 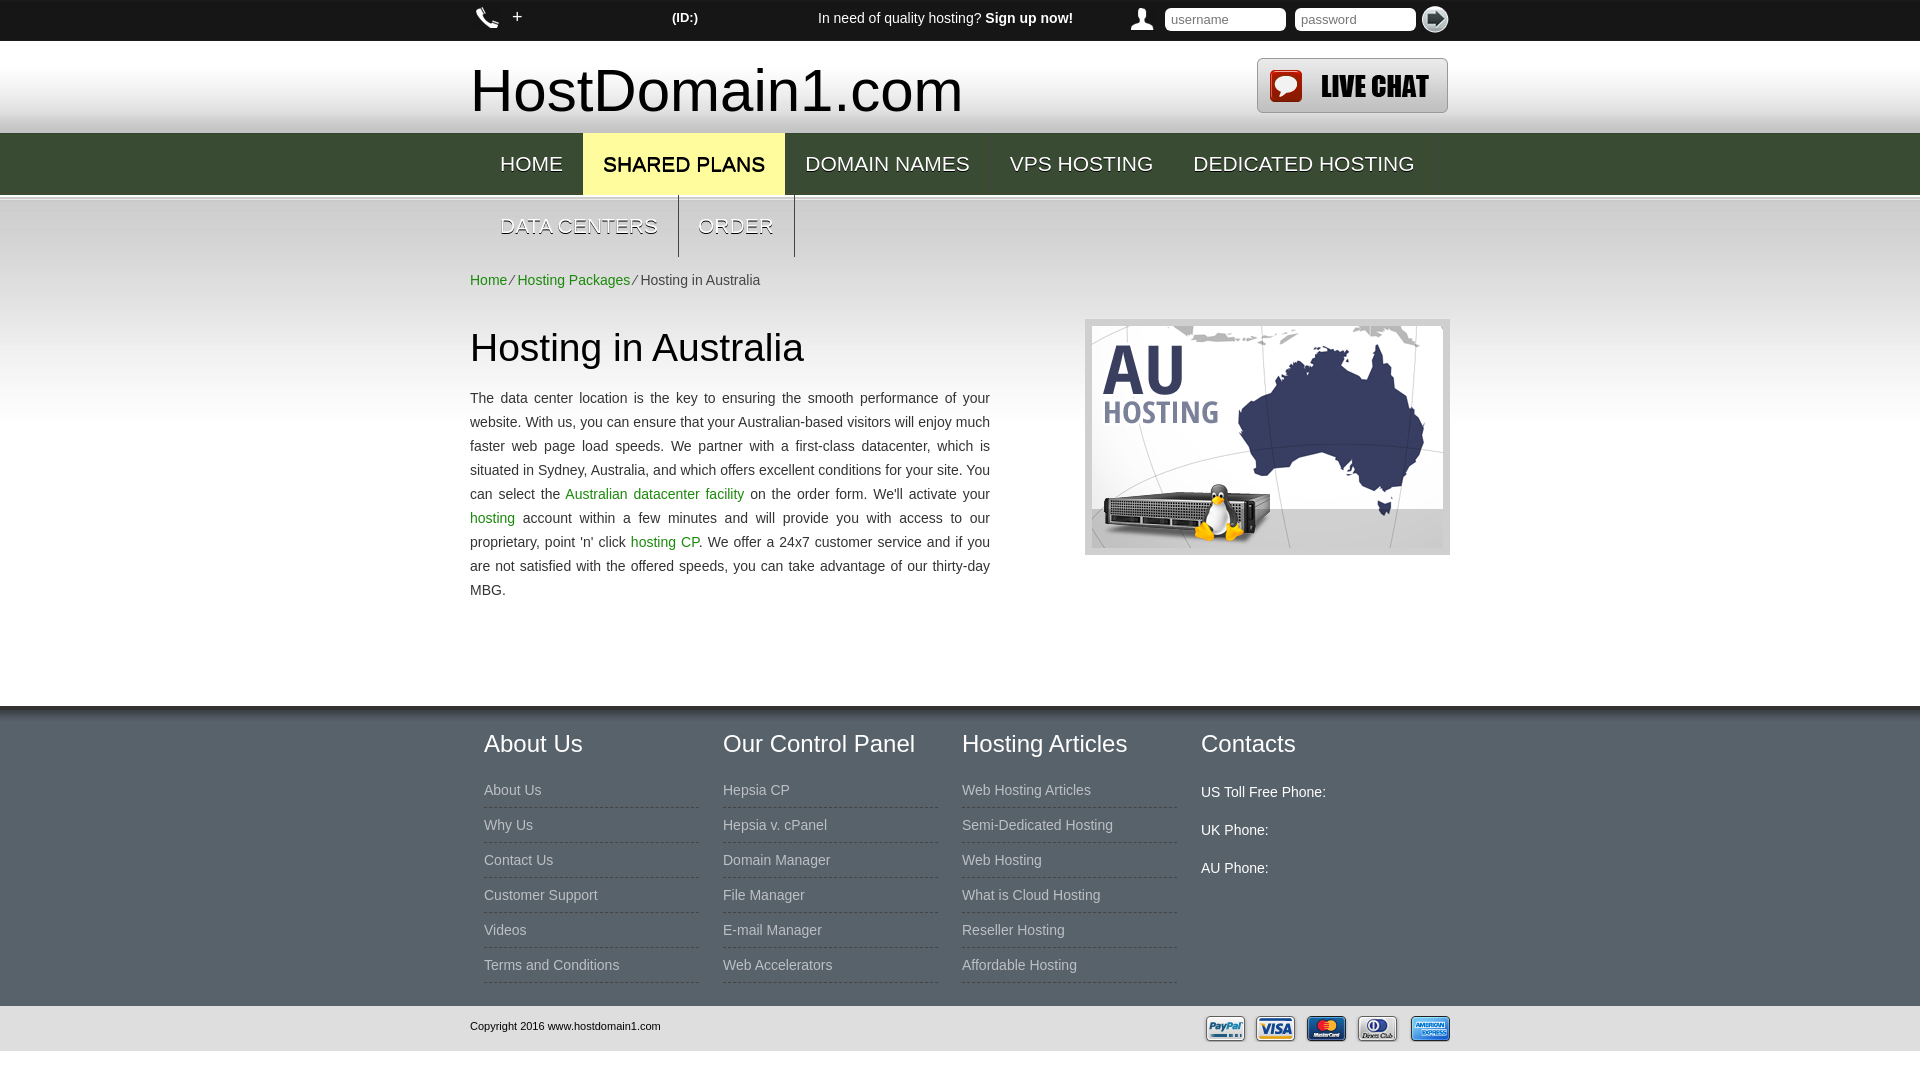 I want to click on ORDER, so click(x=736, y=226).